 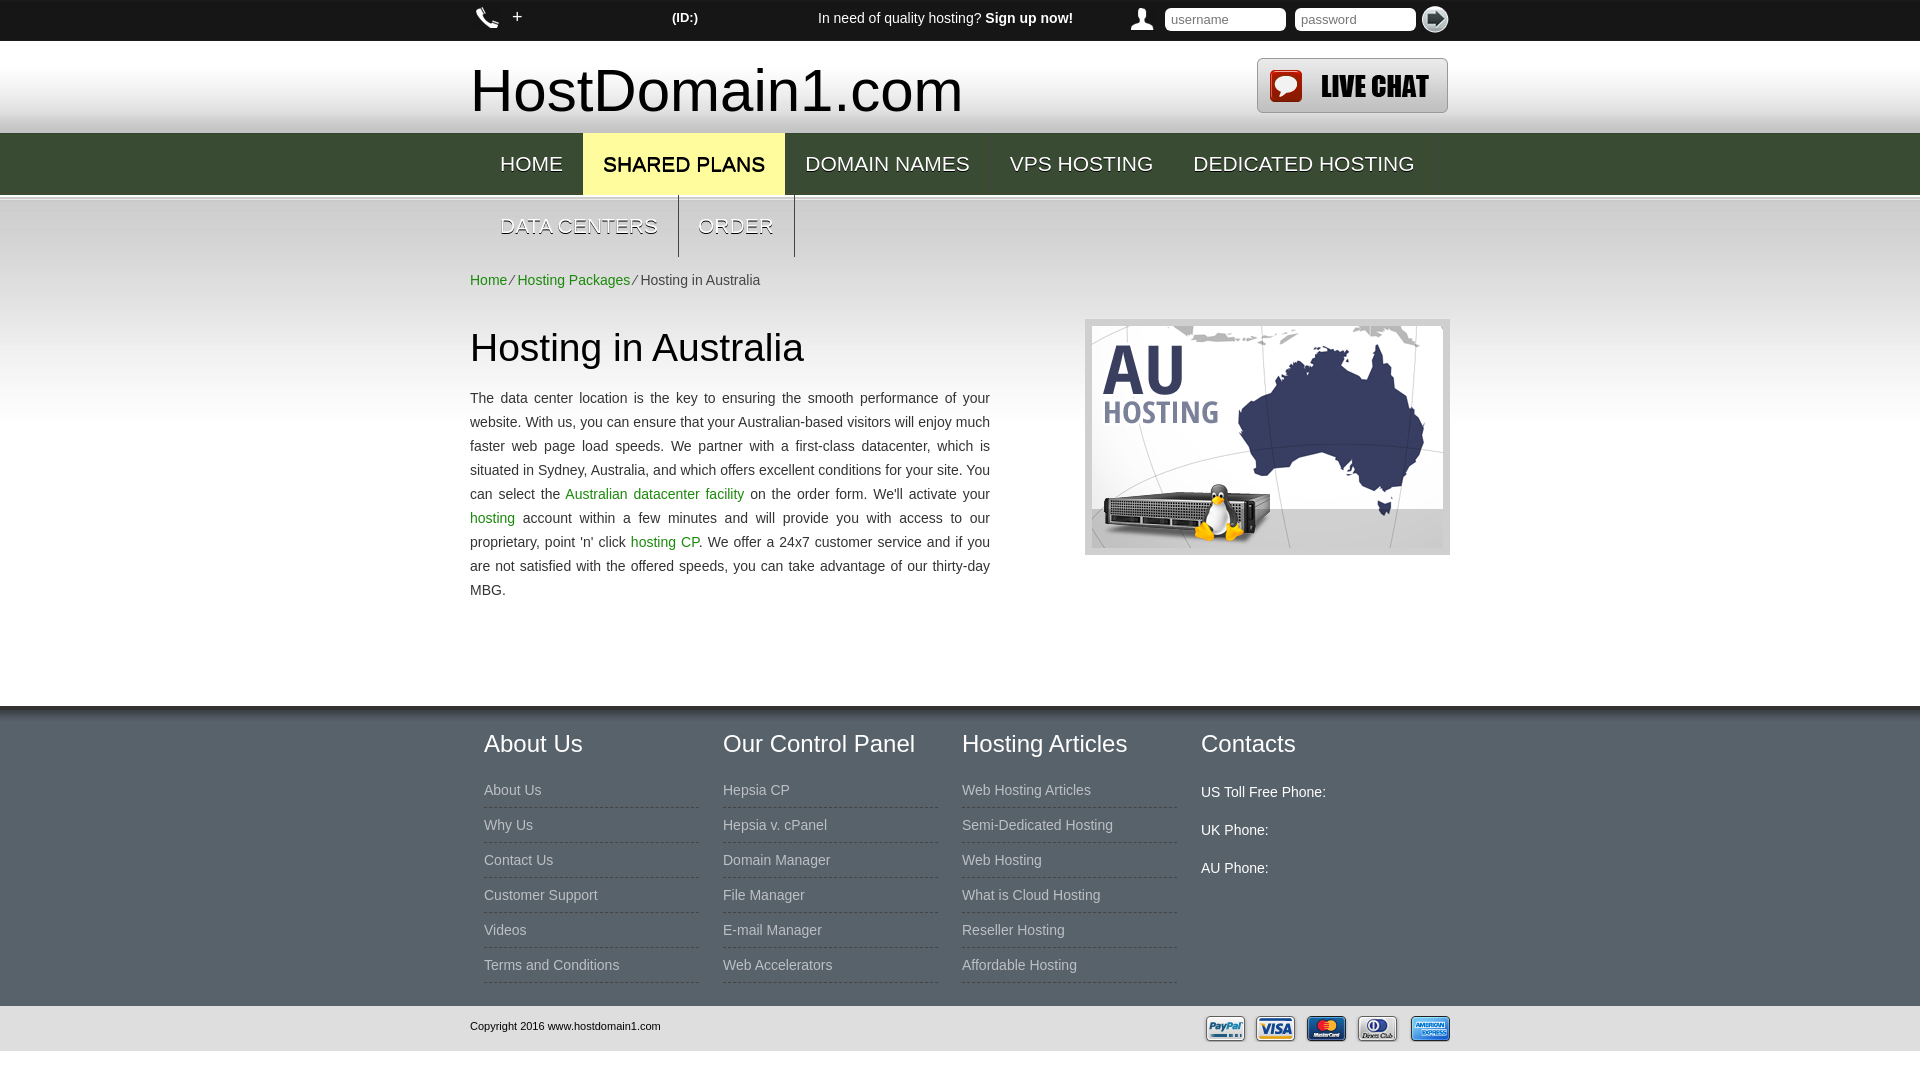 I want to click on ORDER, so click(x=736, y=226).